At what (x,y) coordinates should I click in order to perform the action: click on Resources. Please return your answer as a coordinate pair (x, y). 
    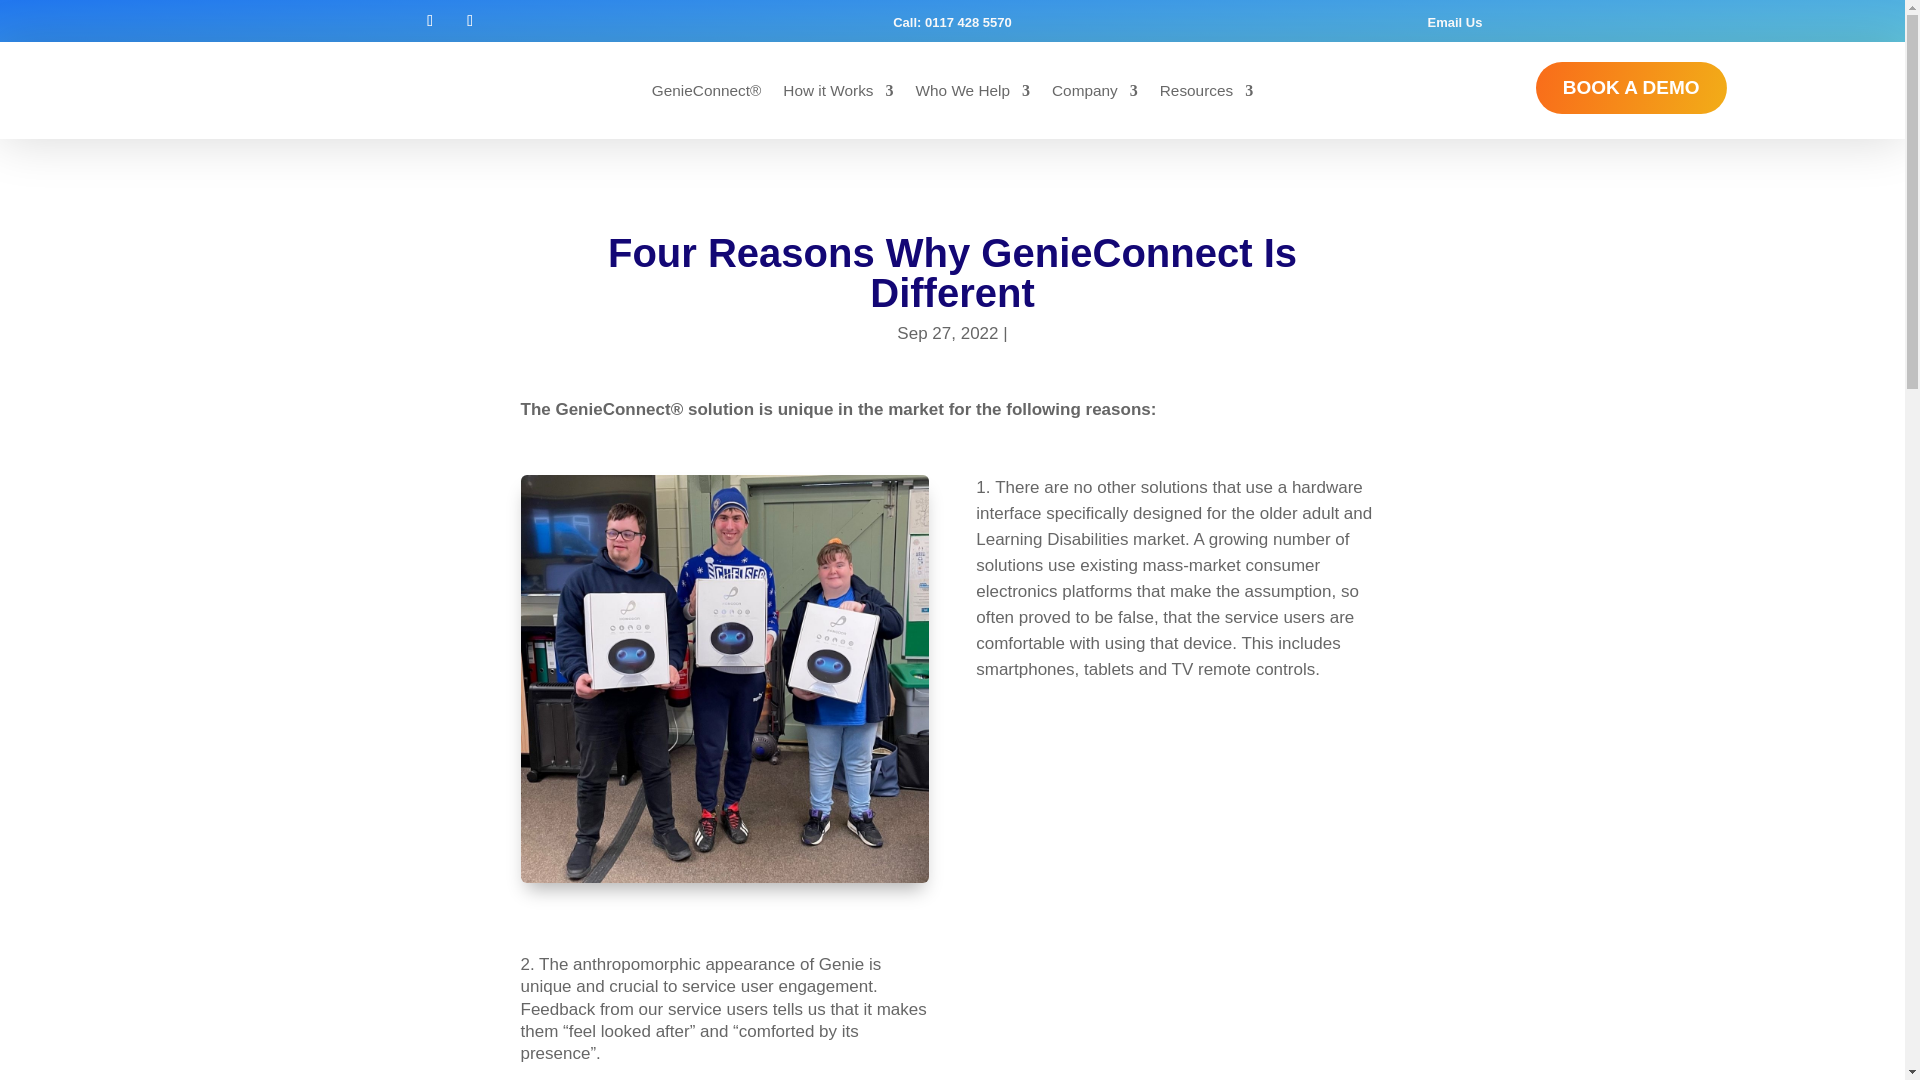
    Looking at the image, I should click on (1206, 94).